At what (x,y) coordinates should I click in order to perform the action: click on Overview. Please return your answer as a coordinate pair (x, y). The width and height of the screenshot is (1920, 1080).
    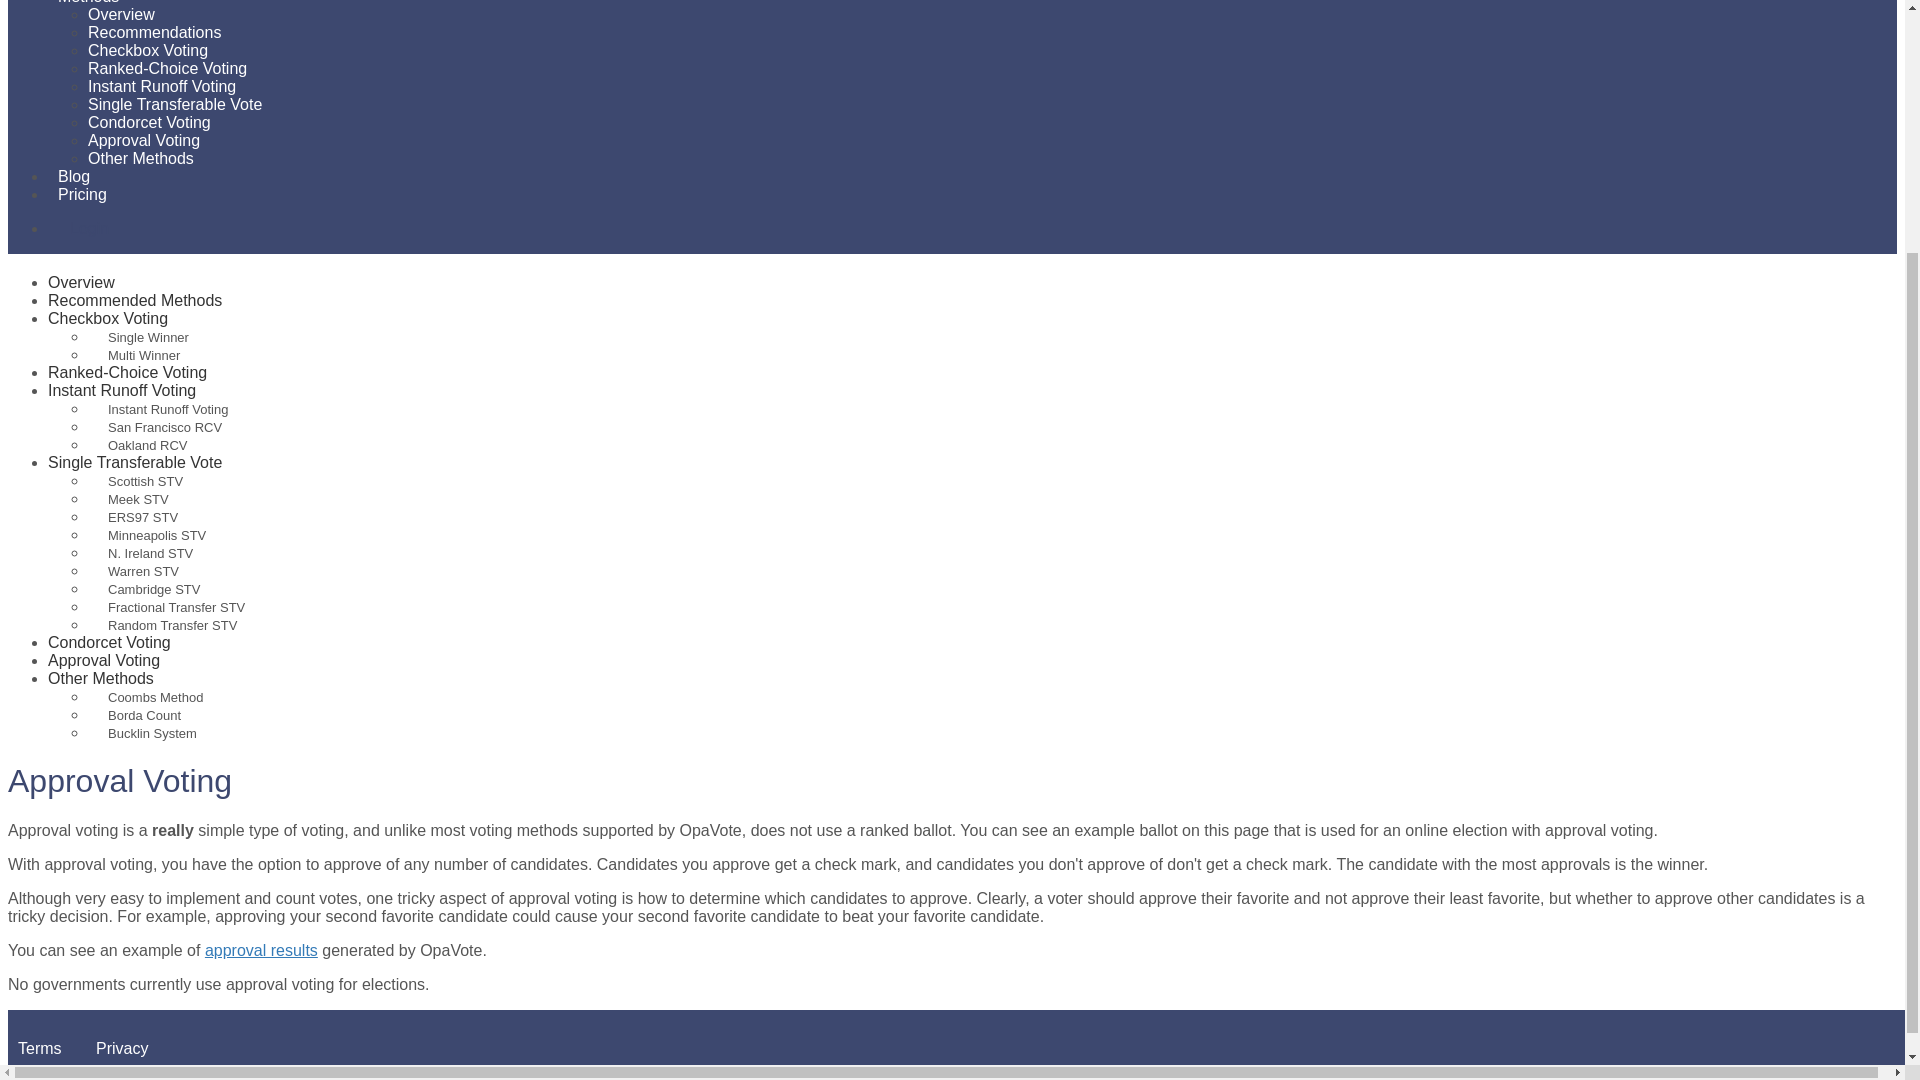
    Looking at the image, I should click on (82, 282).